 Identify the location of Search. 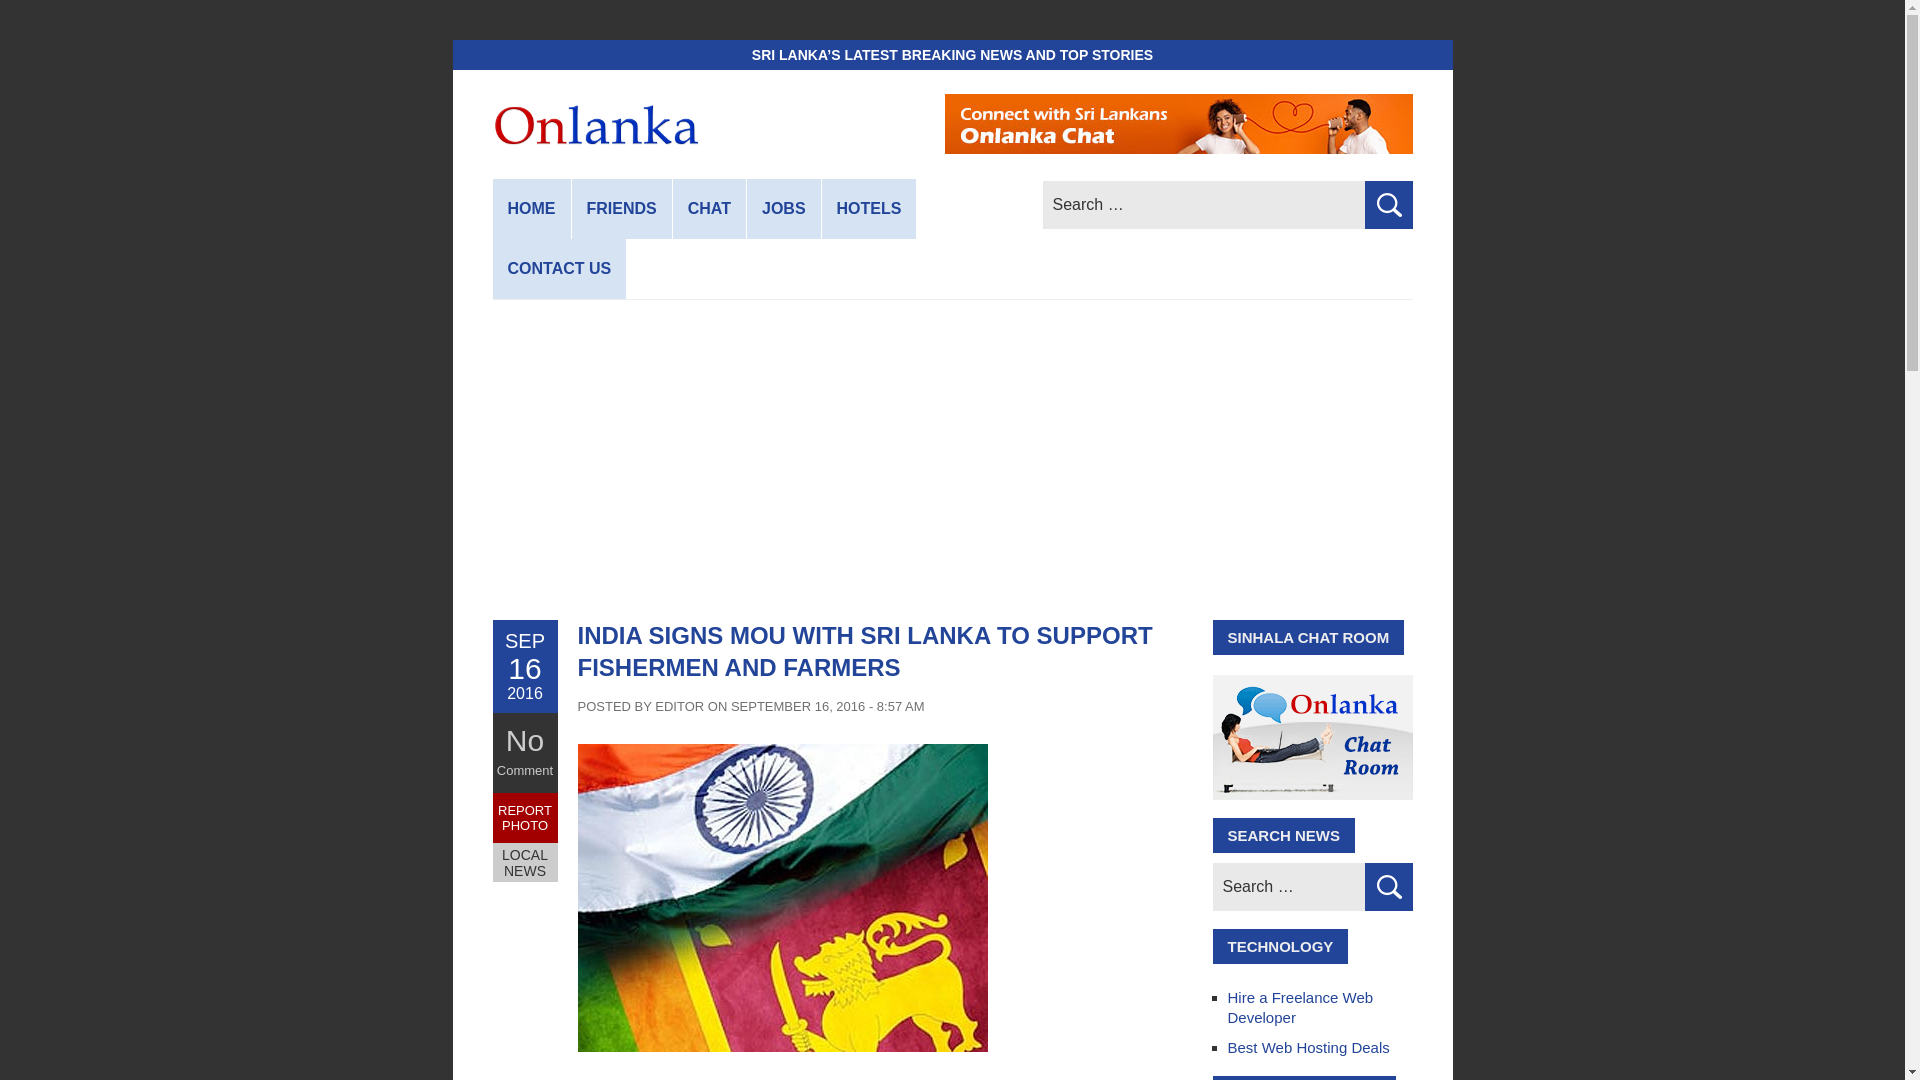
(1387, 886).